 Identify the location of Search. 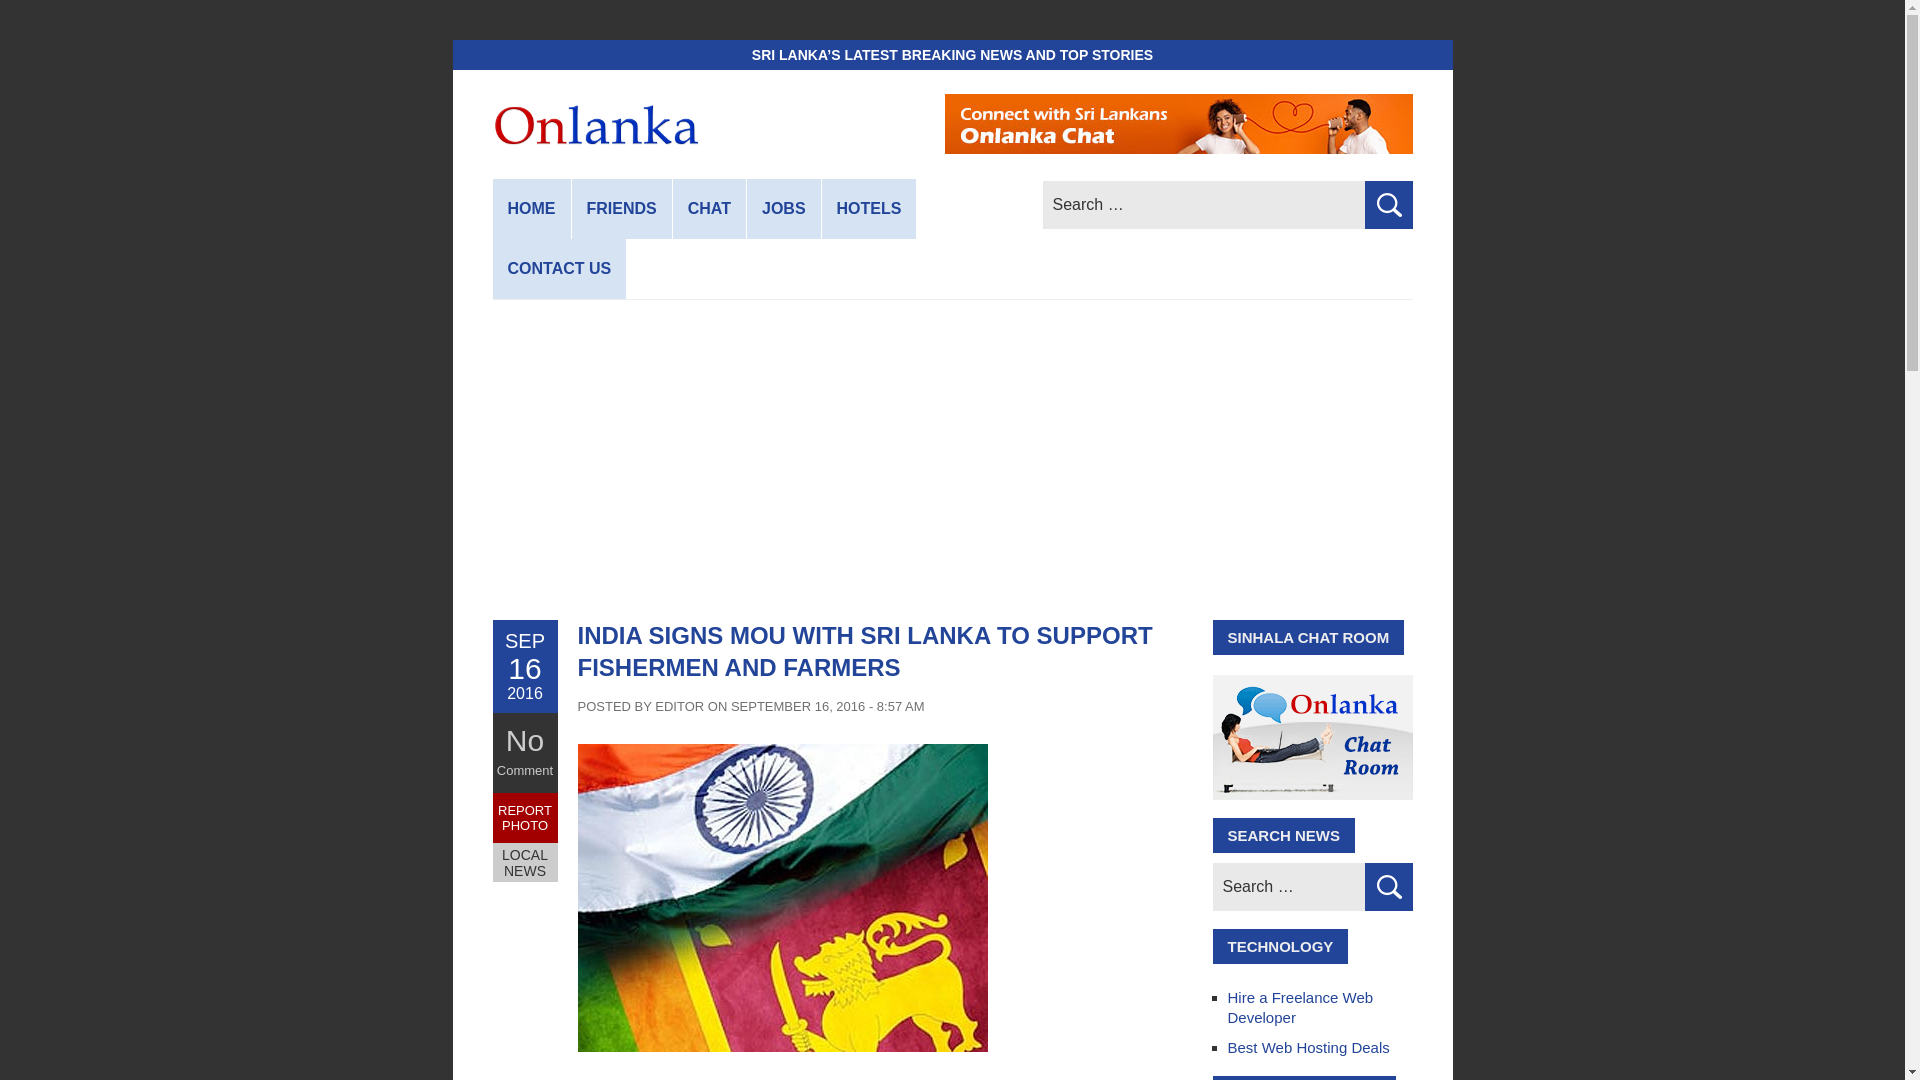
(1387, 886).